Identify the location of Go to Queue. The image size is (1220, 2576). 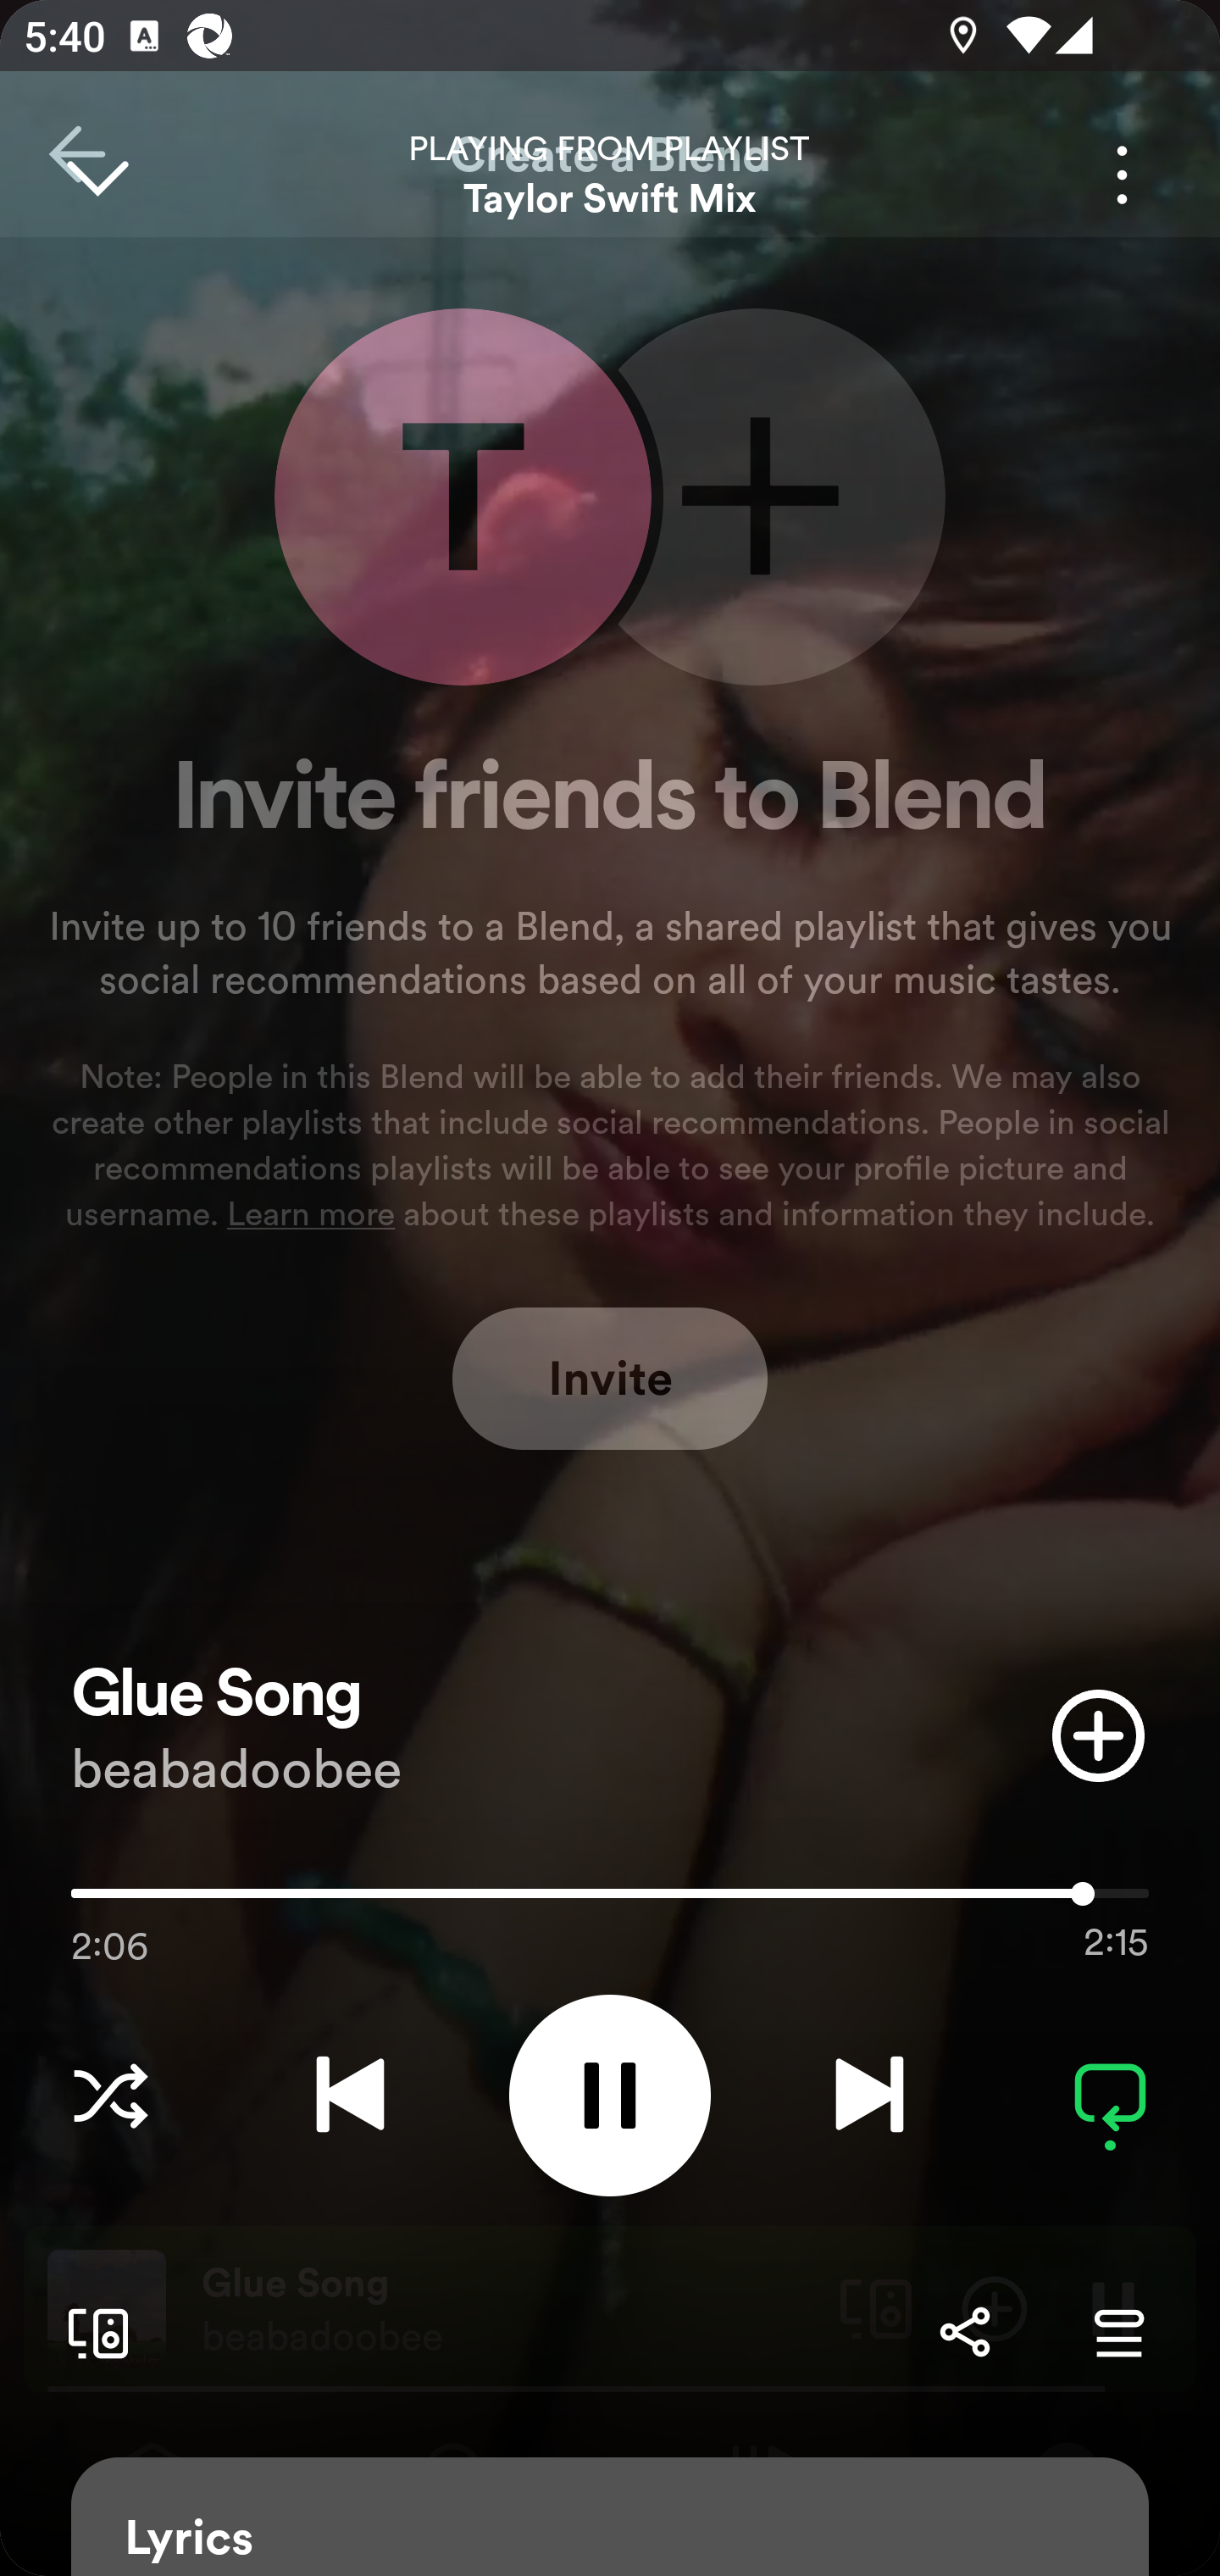
(1118, 2332).